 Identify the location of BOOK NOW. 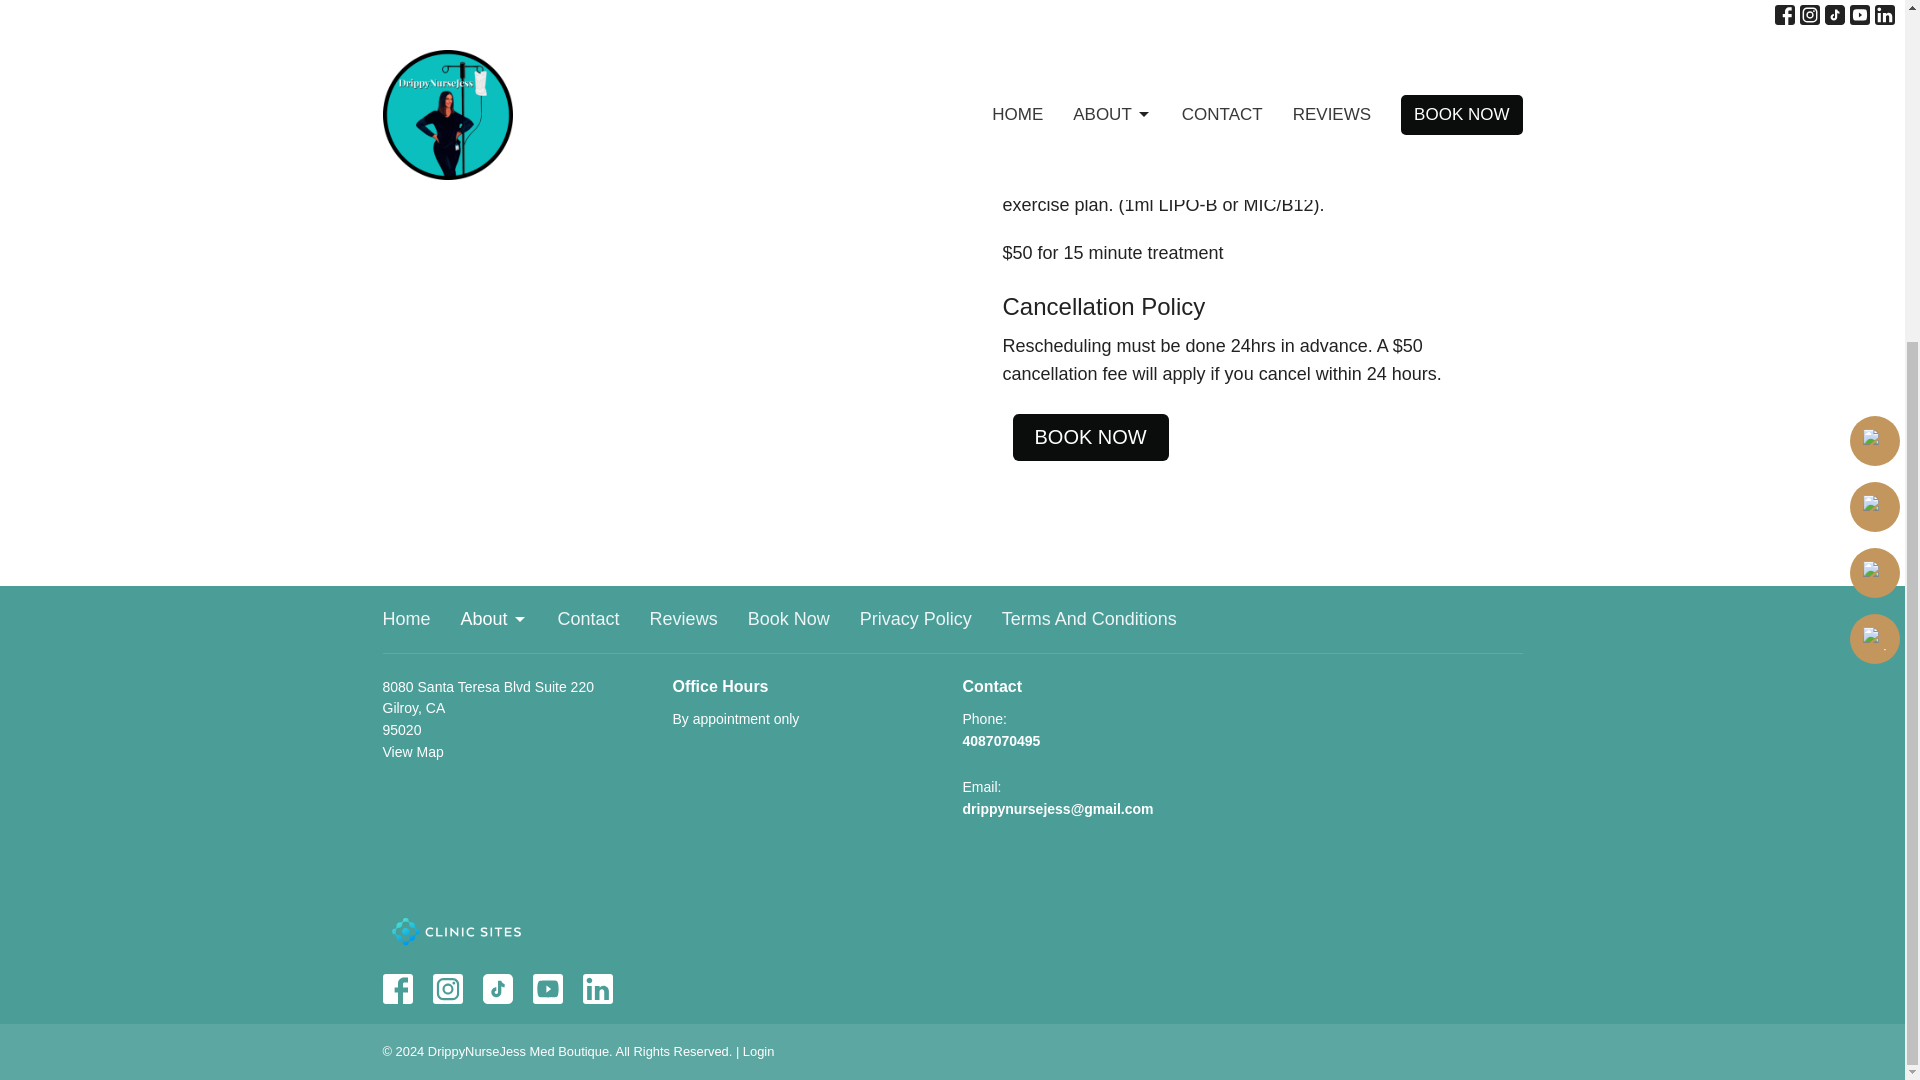
(1089, 437).